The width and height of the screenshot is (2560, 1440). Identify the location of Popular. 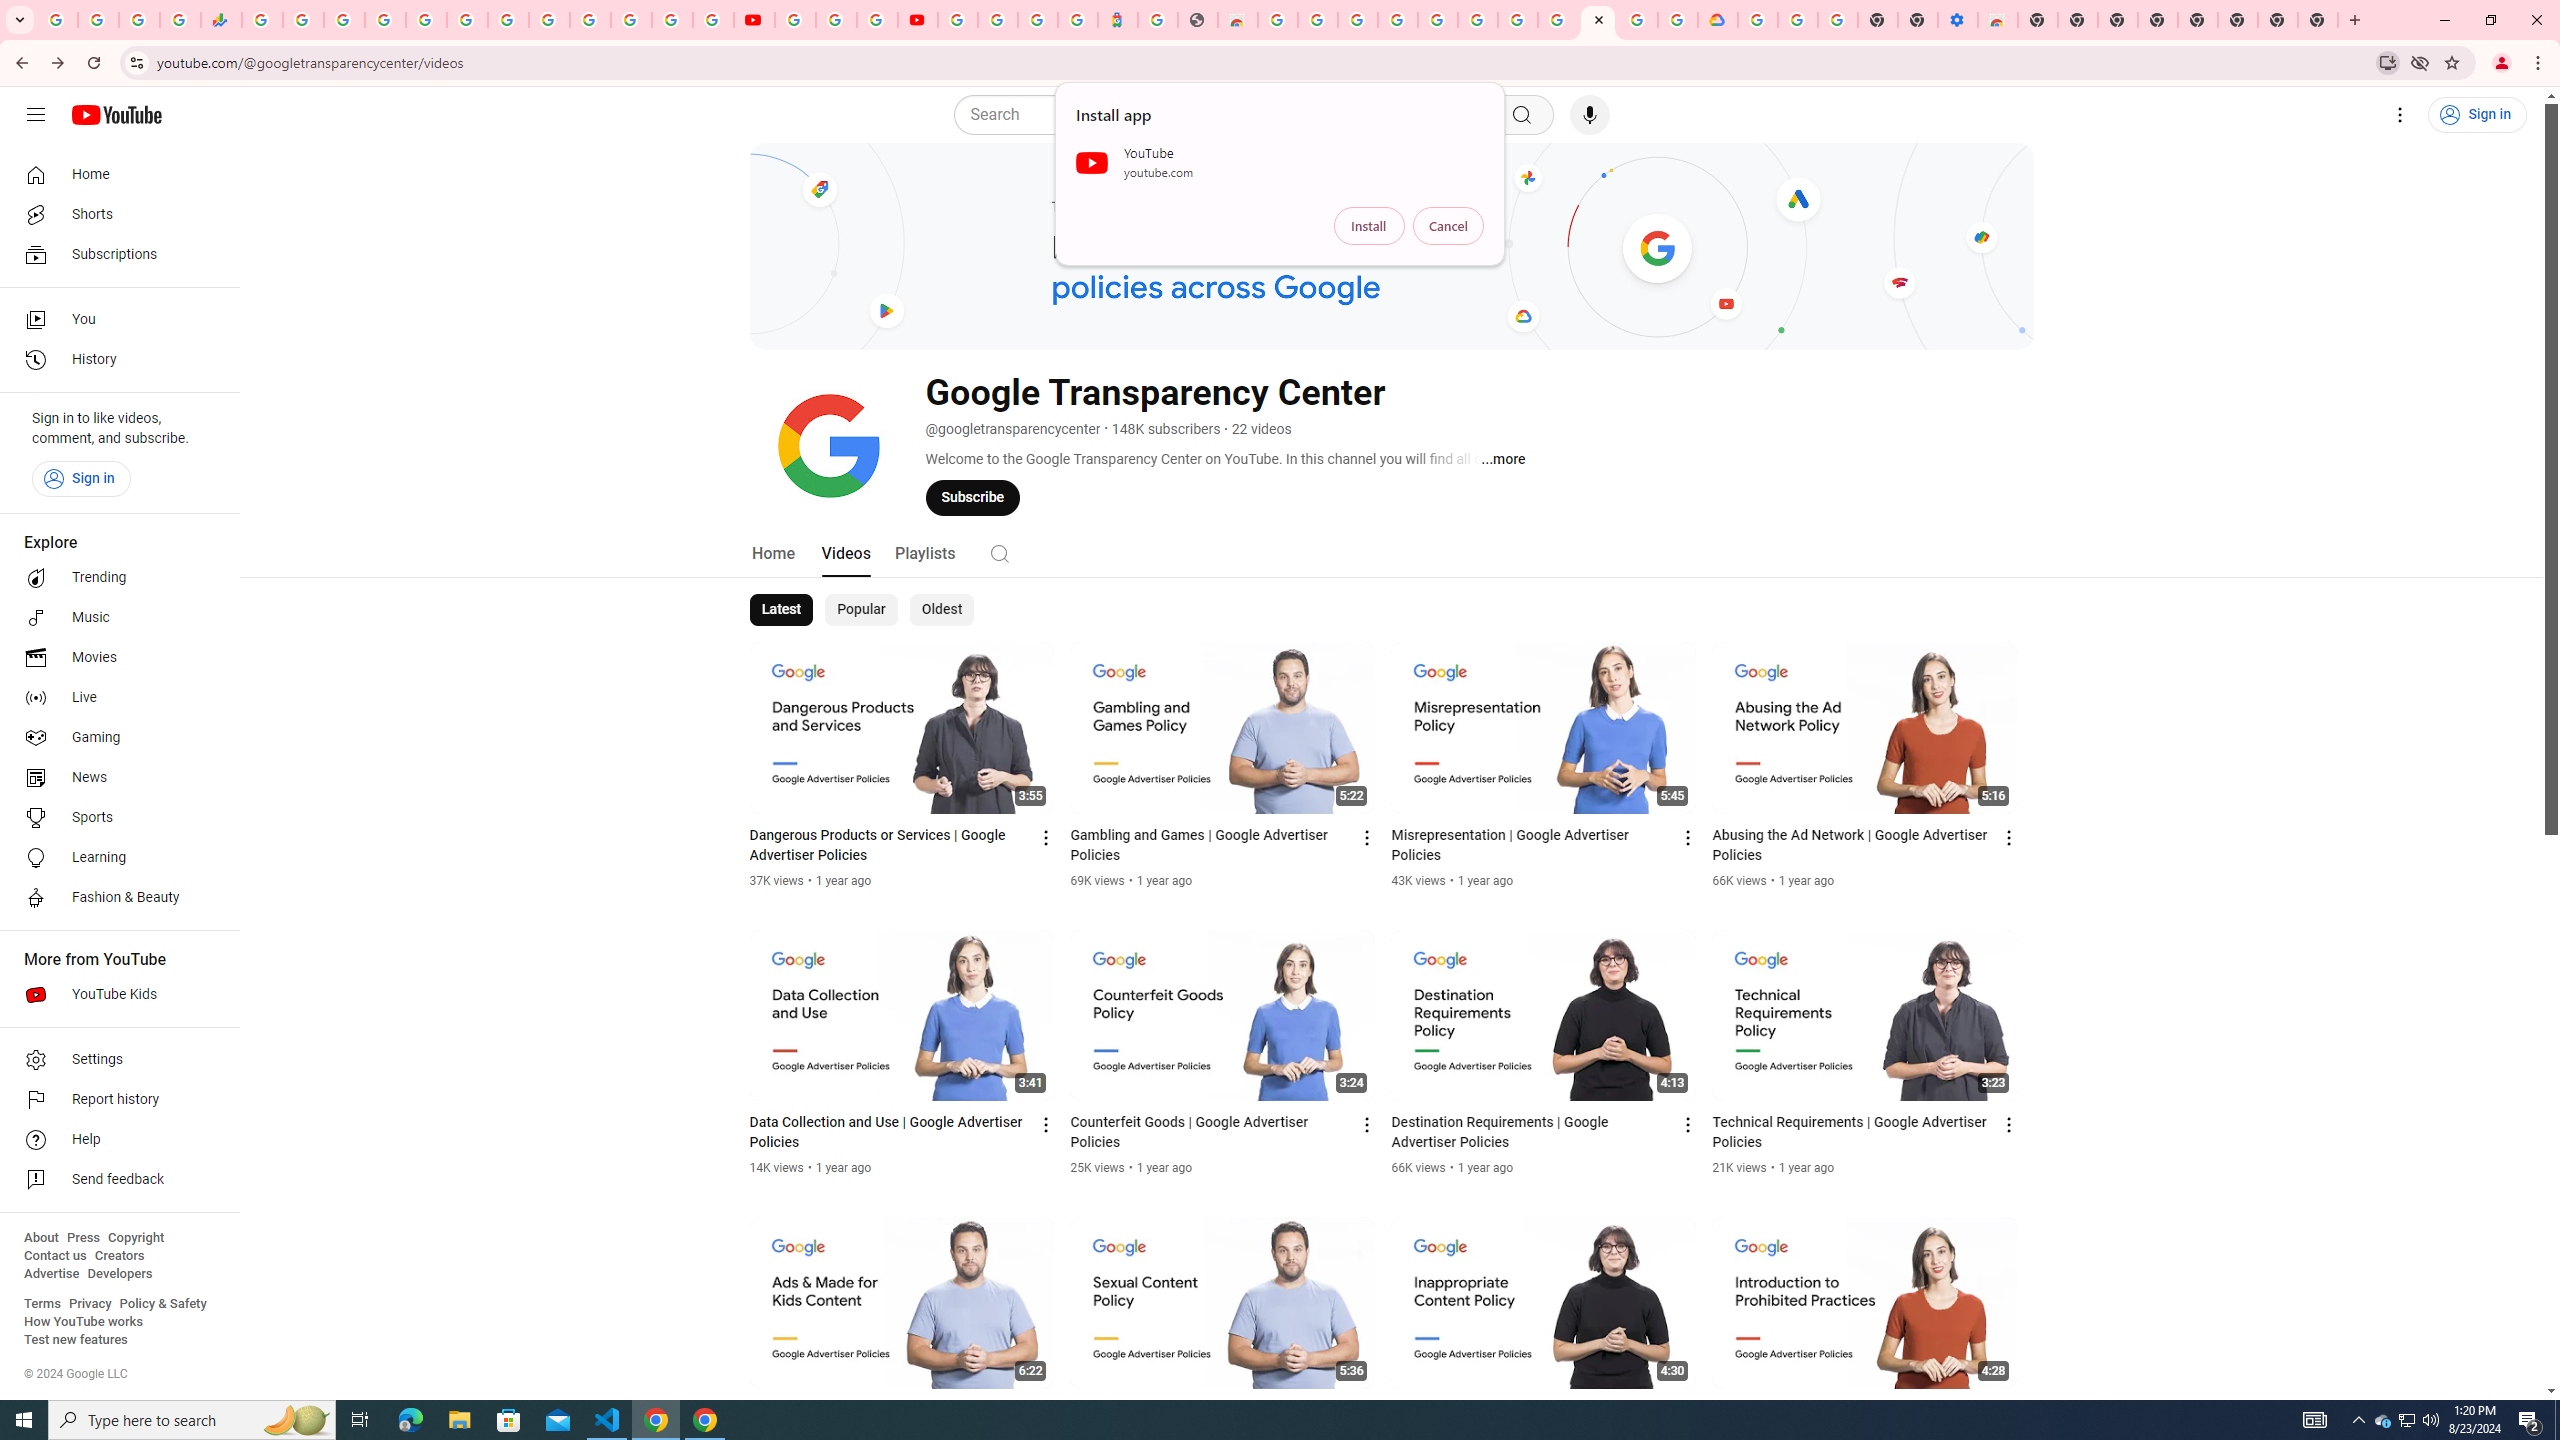
(861, 610).